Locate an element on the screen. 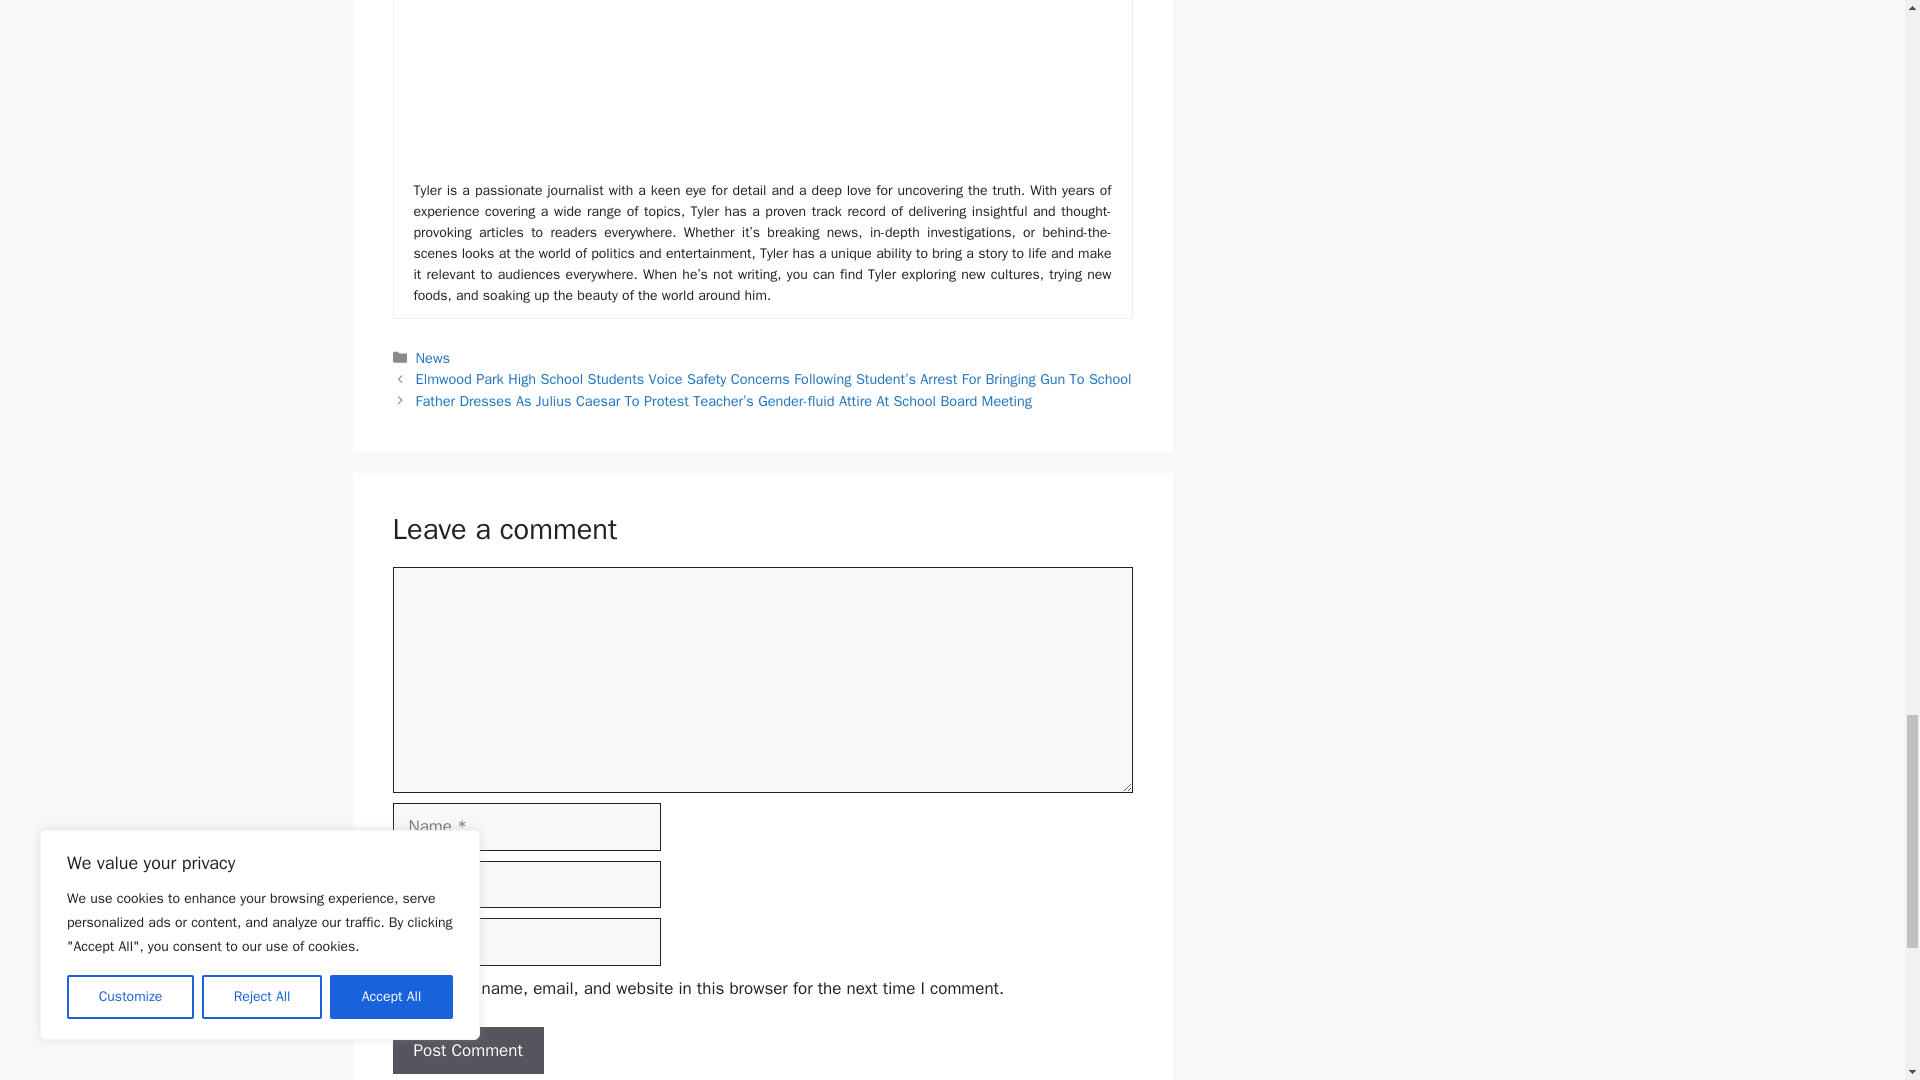 The image size is (1920, 1080). Post Comment is located at coordinates (467, 1050).